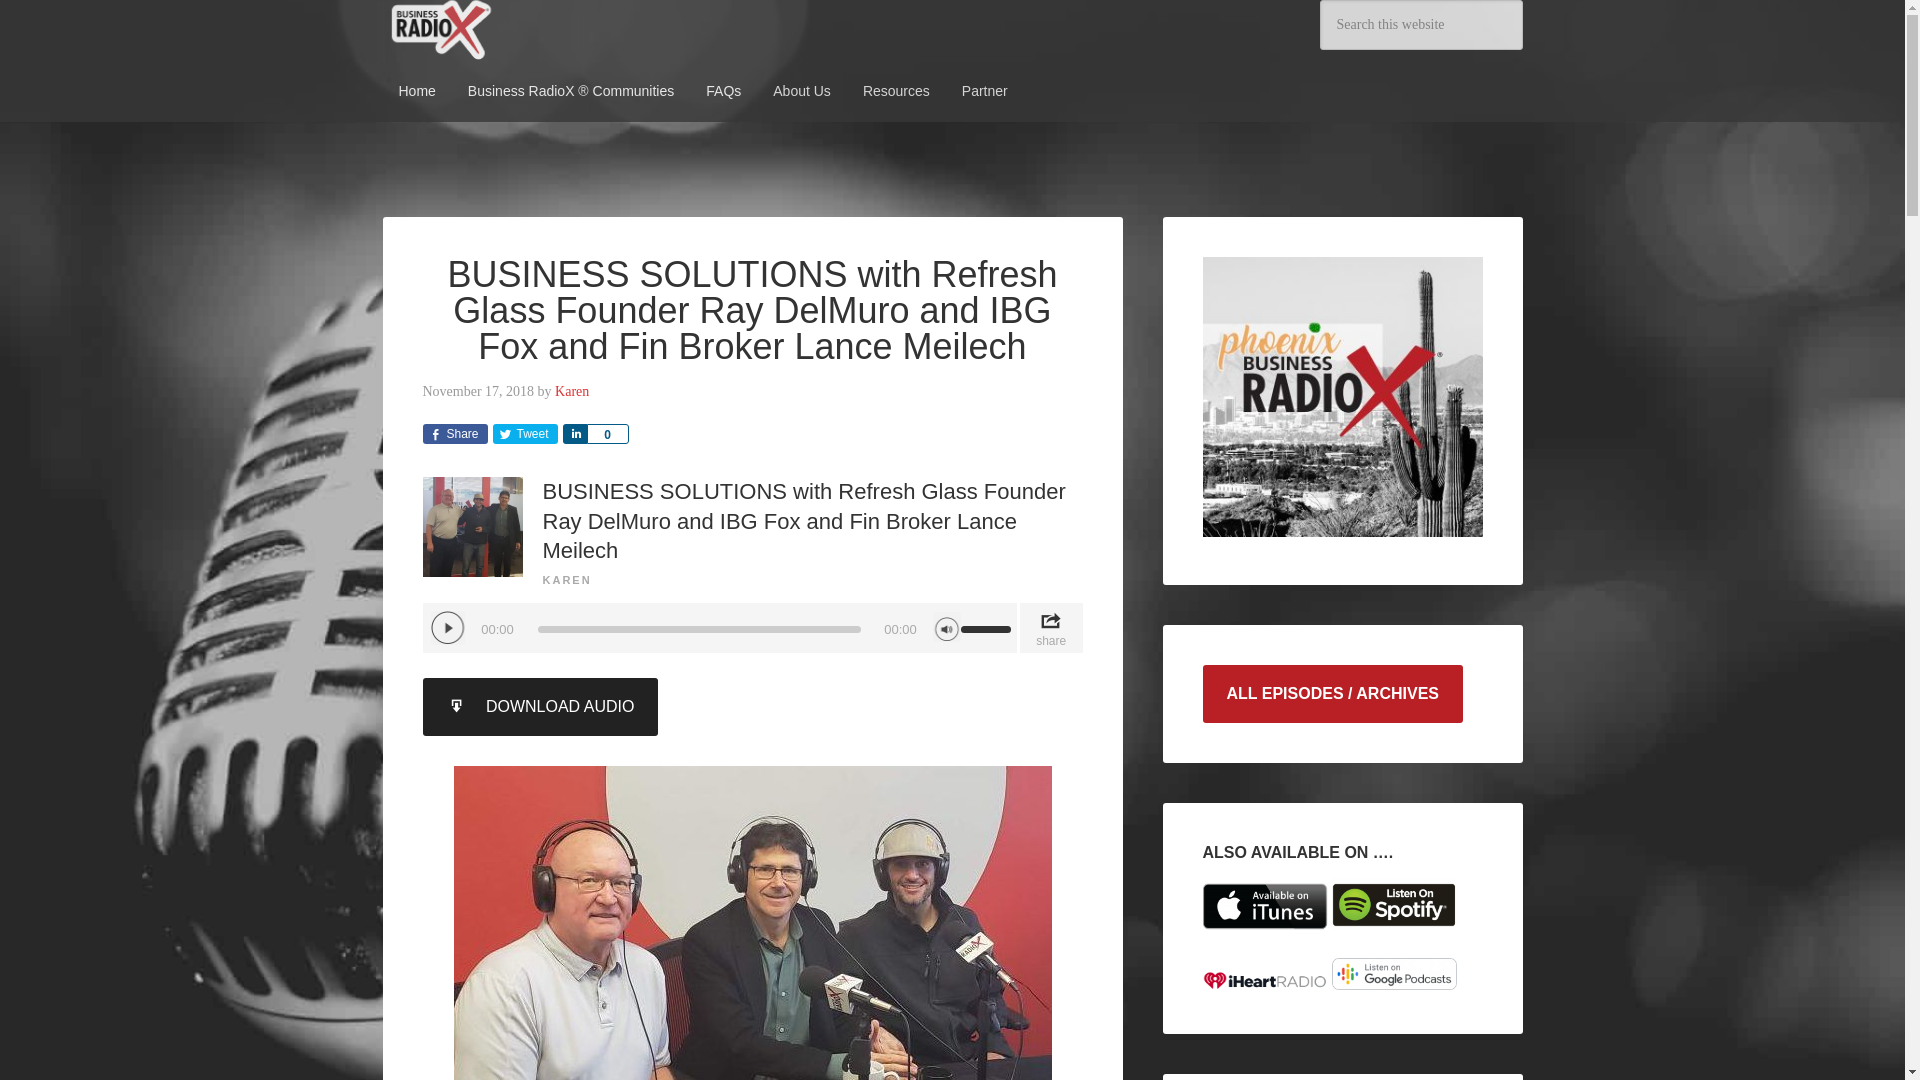  What do you see at coordinates (416, 91) in the screenshot?
I see `Home` at bounding box center [416, 91].